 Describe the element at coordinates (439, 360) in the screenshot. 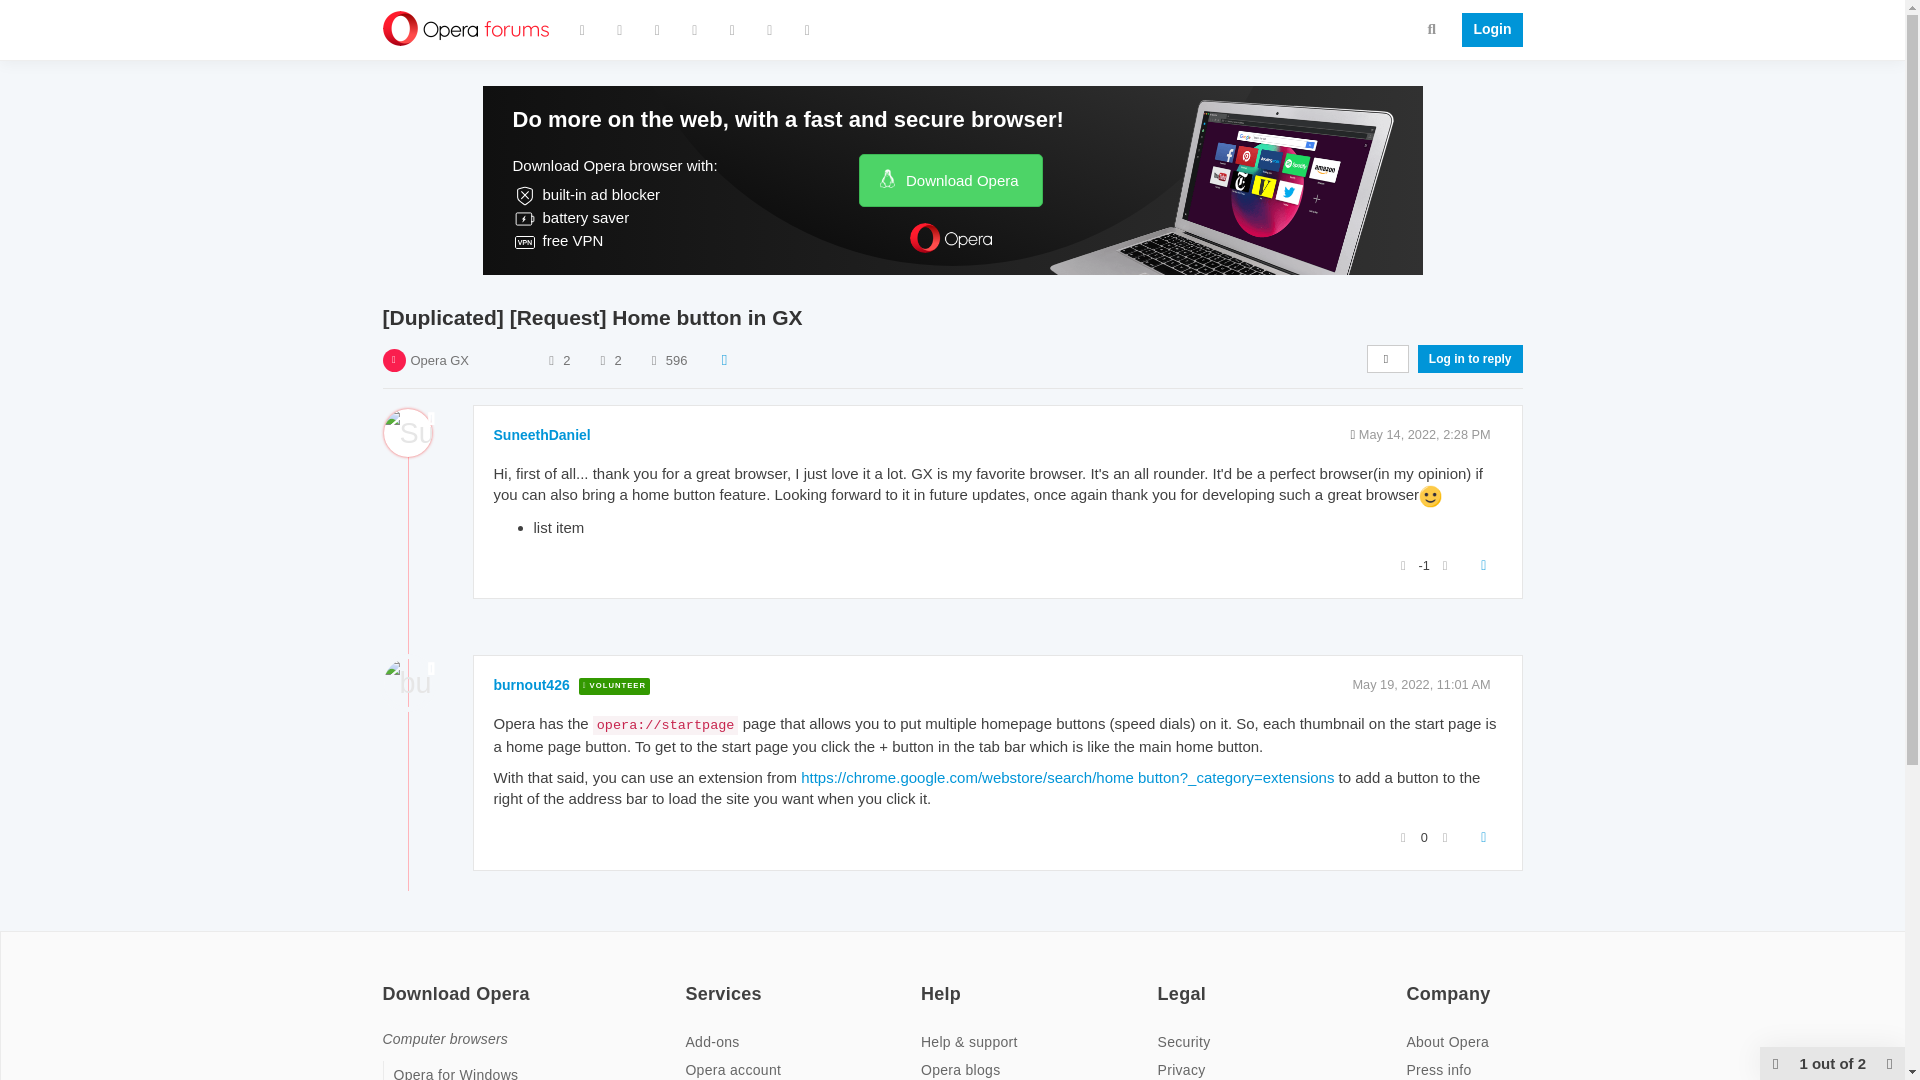

I see `Opera GX` at that location.